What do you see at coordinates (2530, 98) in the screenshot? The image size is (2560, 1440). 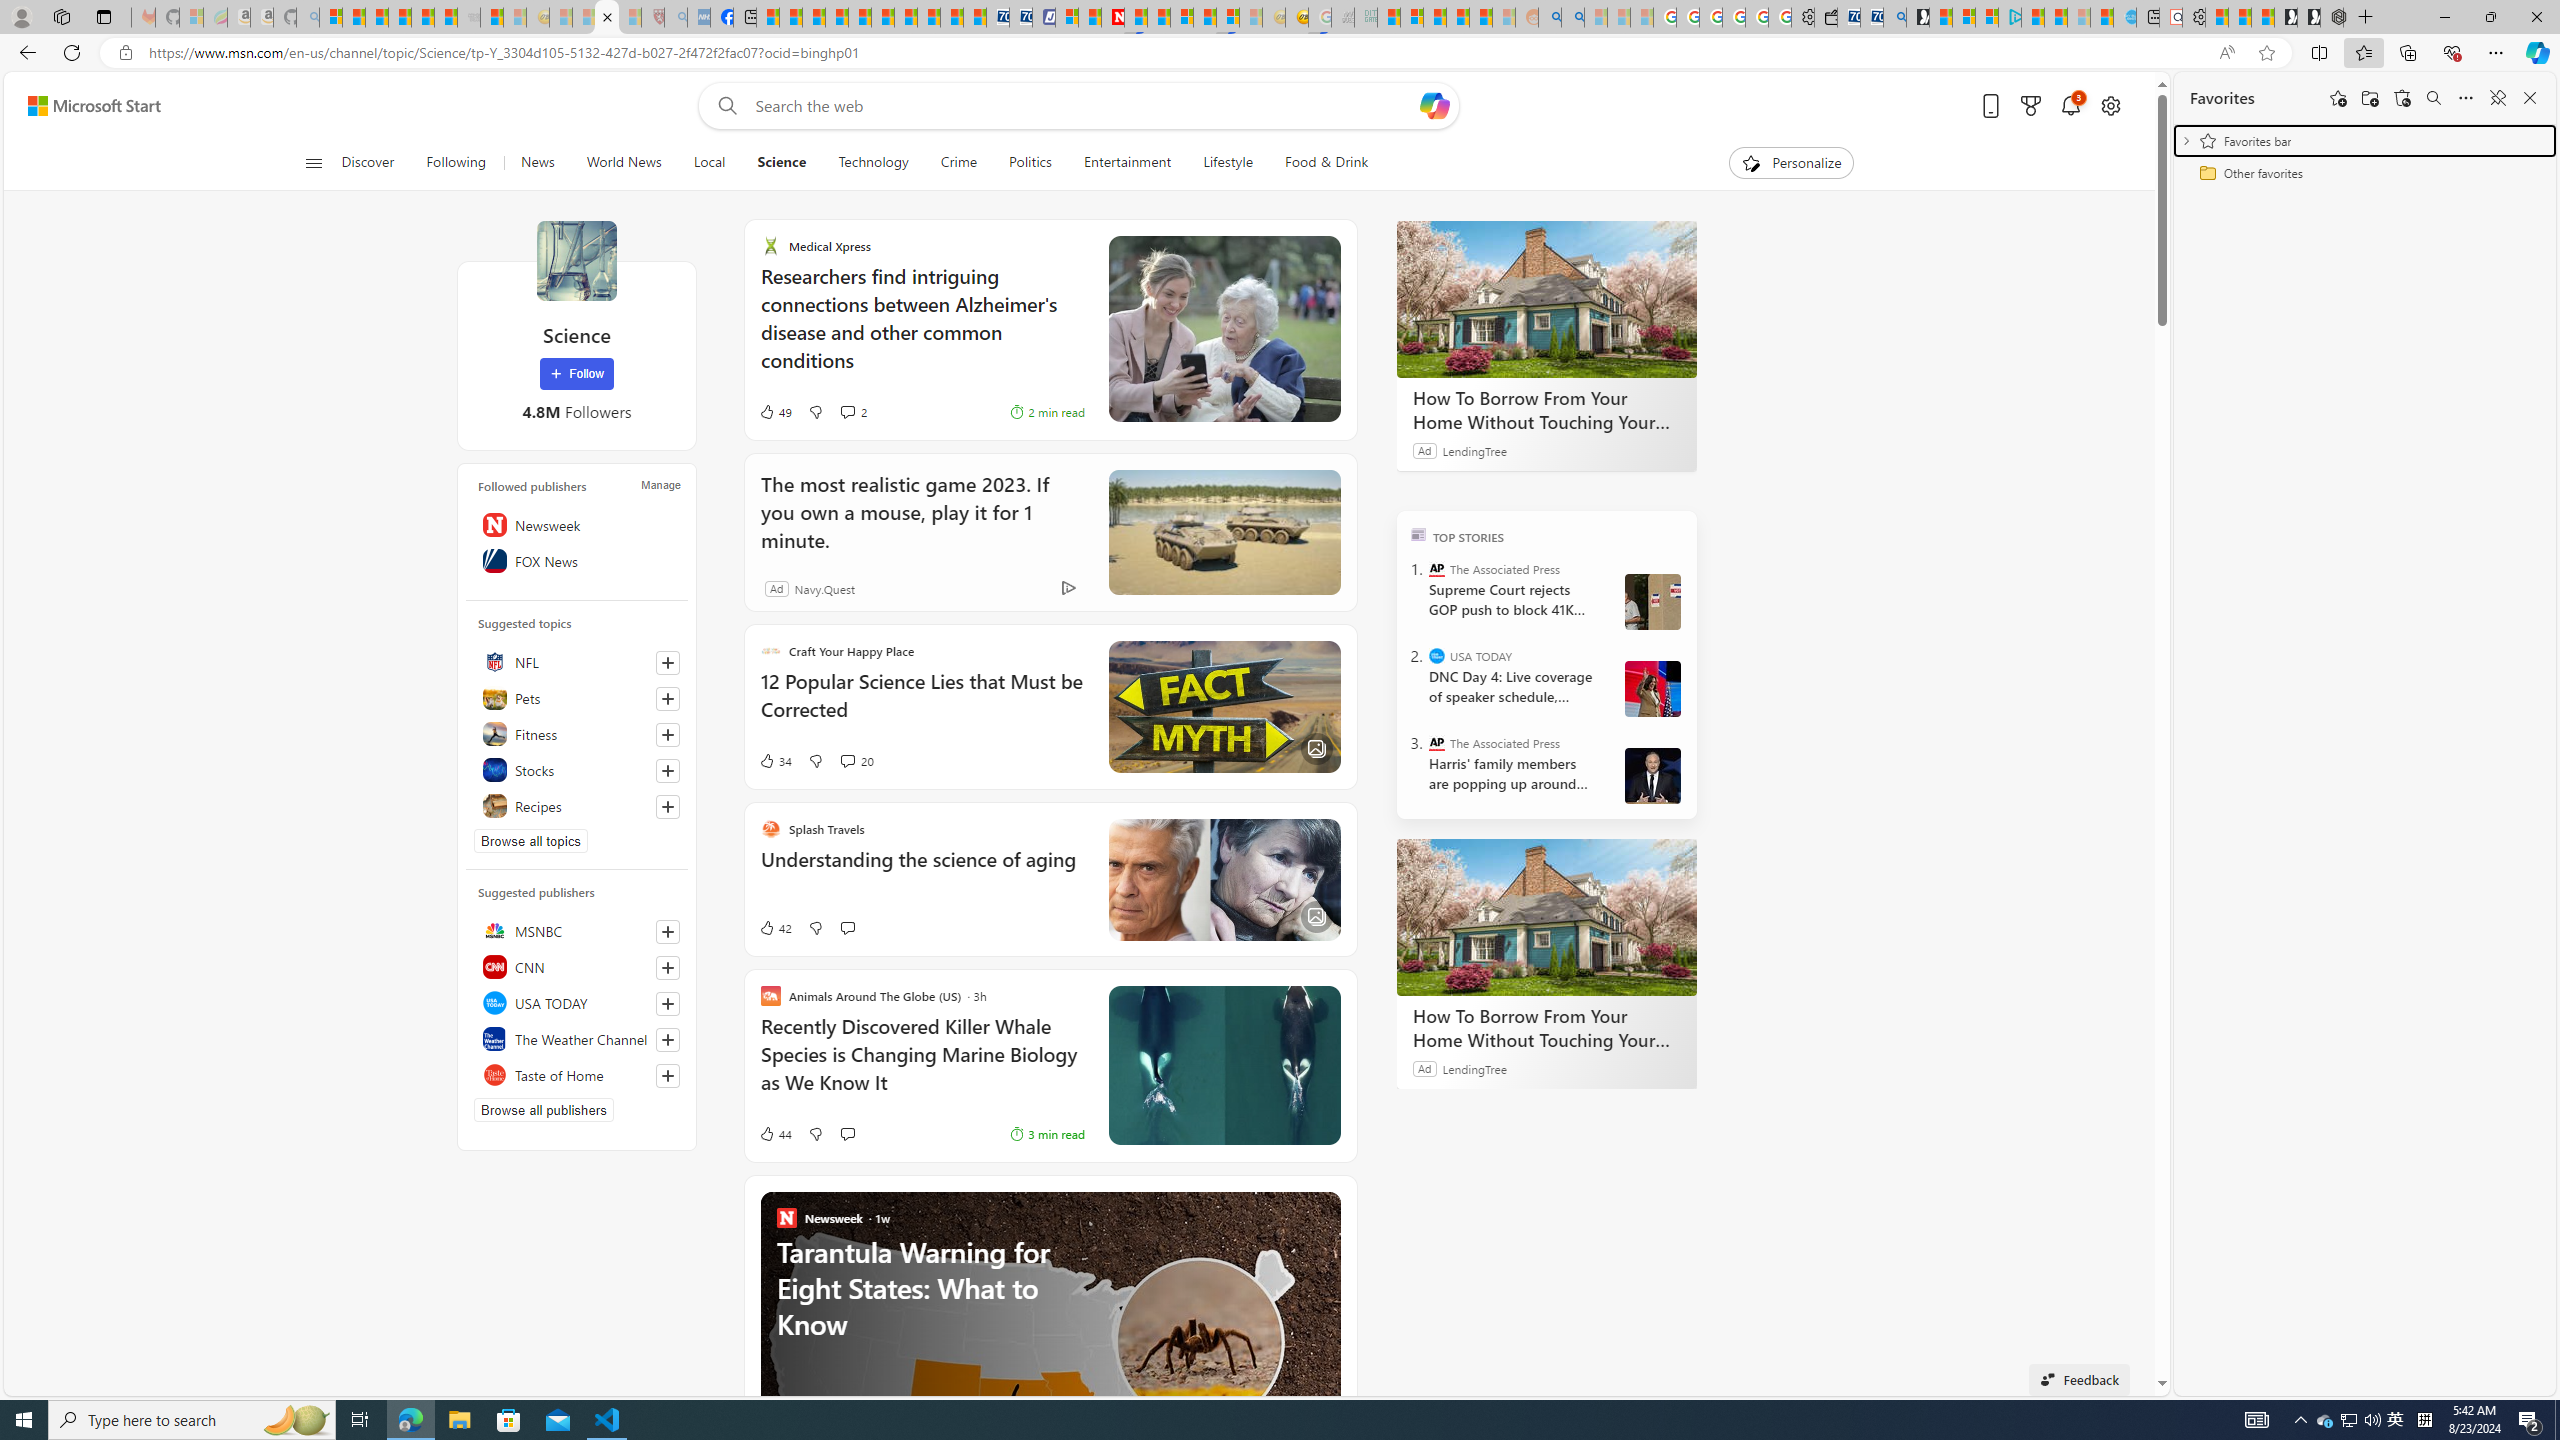 I see `Close favorites` at bounding box center [2530, 98].